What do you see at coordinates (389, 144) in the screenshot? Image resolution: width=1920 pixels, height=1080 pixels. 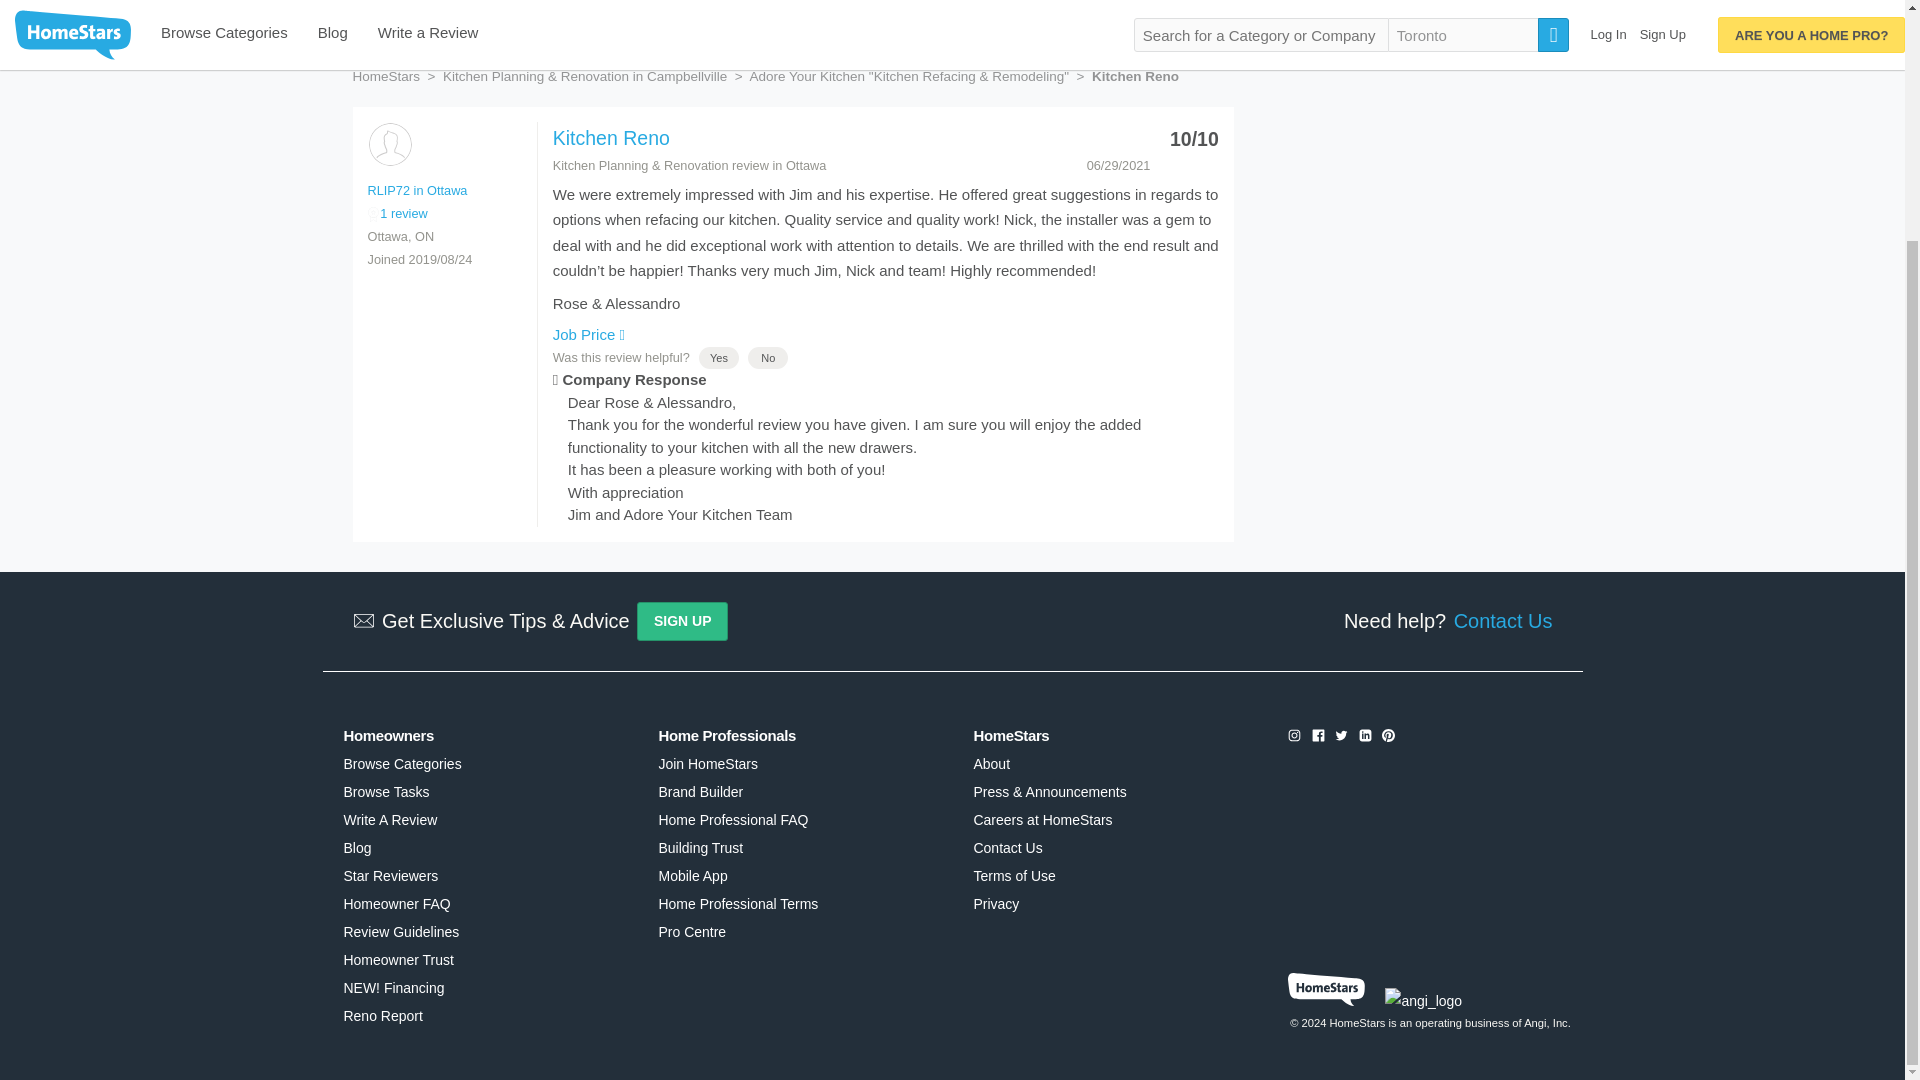 I see `RLIP72 in Ottawa` at bounding box center [389, 144].